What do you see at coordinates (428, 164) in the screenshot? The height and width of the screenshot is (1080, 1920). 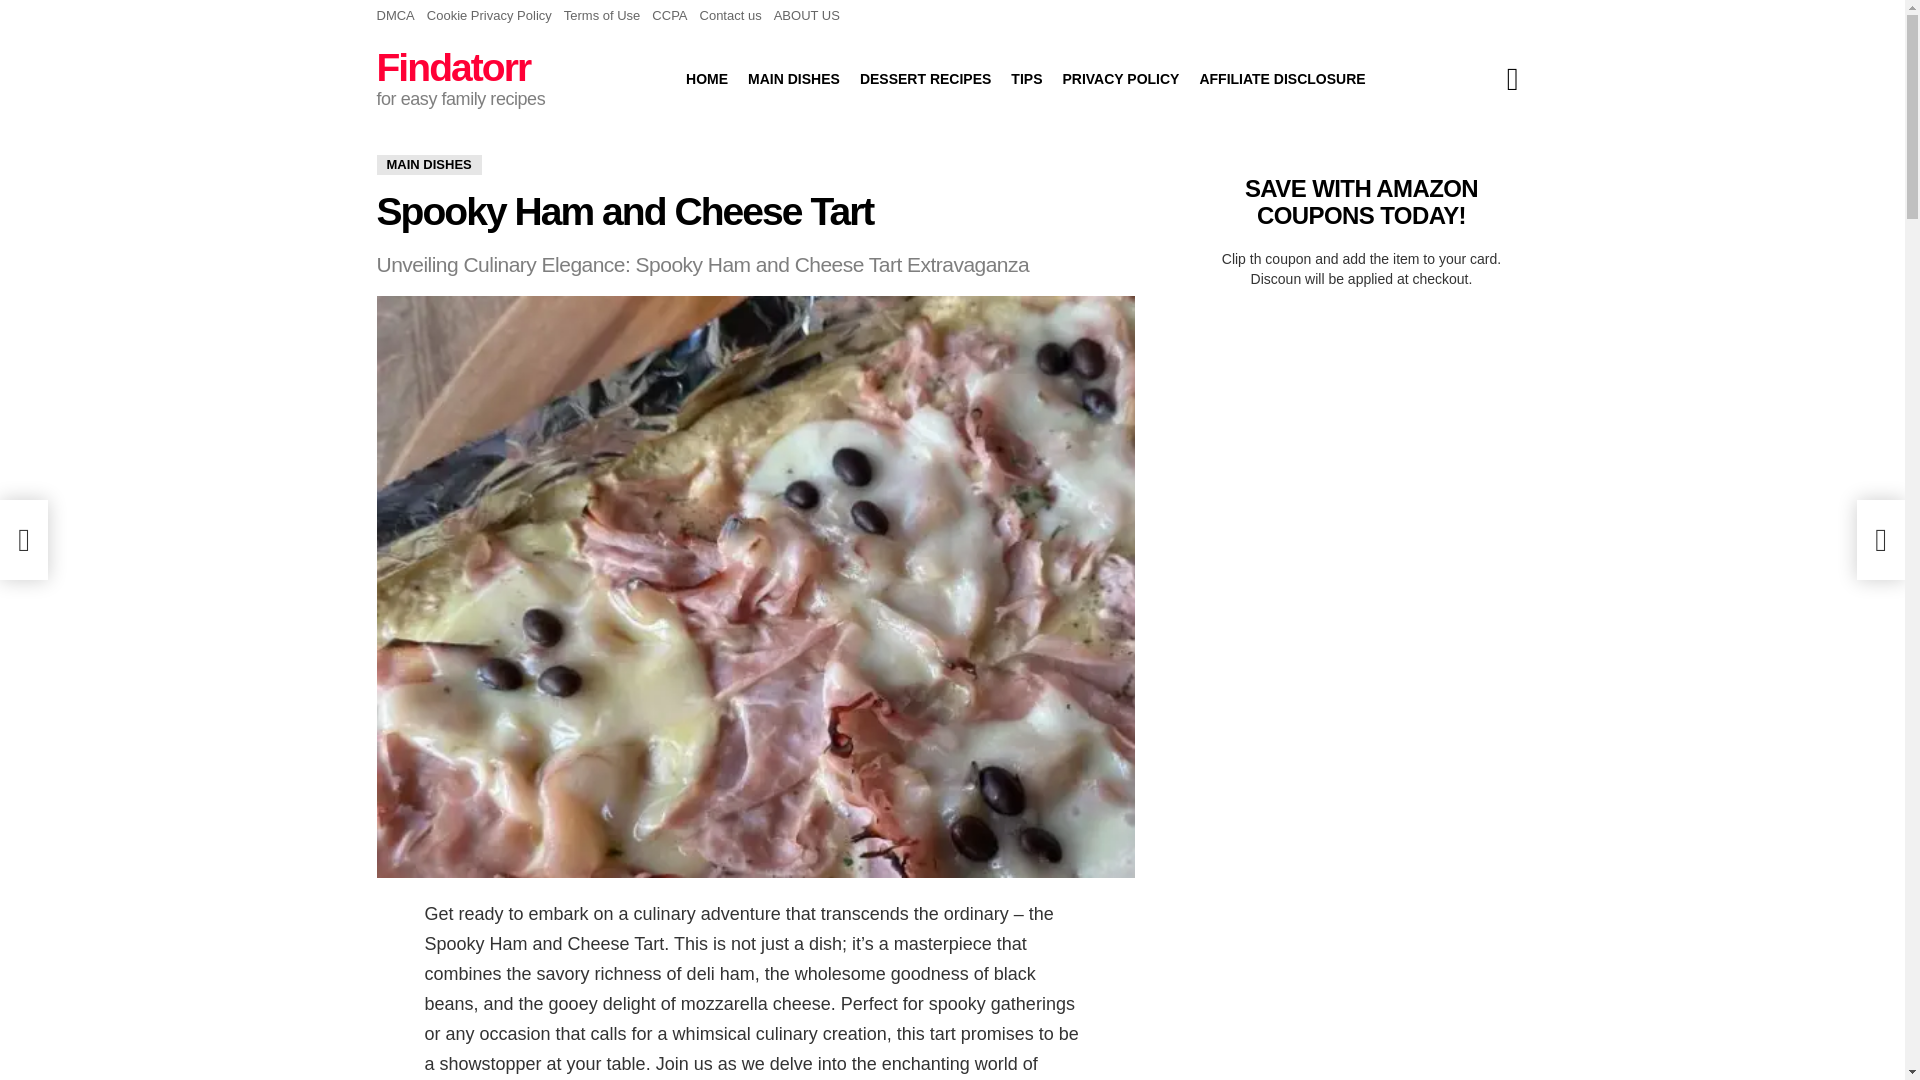 I see `MAIN DISHES` at bounding box center [428, 164].